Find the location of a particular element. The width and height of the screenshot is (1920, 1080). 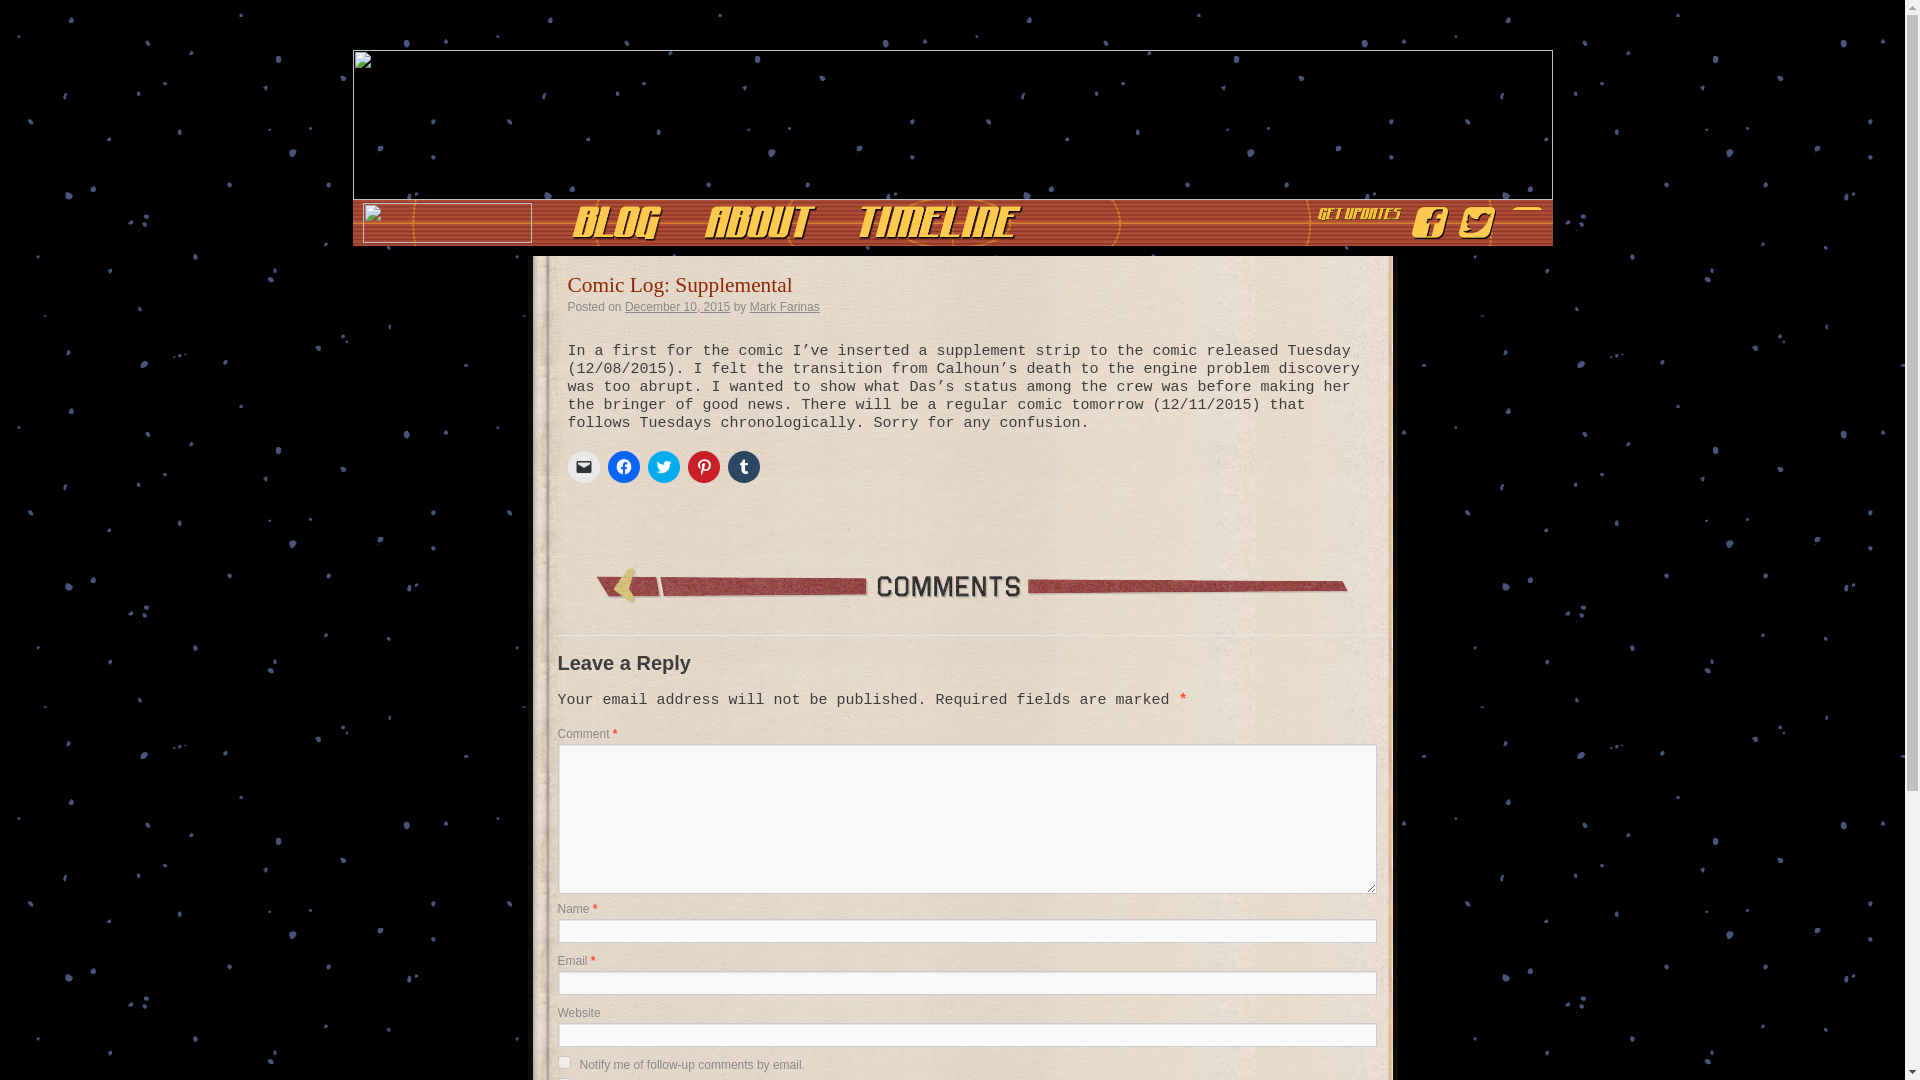

December 10, 2015 is located at coordinates (677, 307).